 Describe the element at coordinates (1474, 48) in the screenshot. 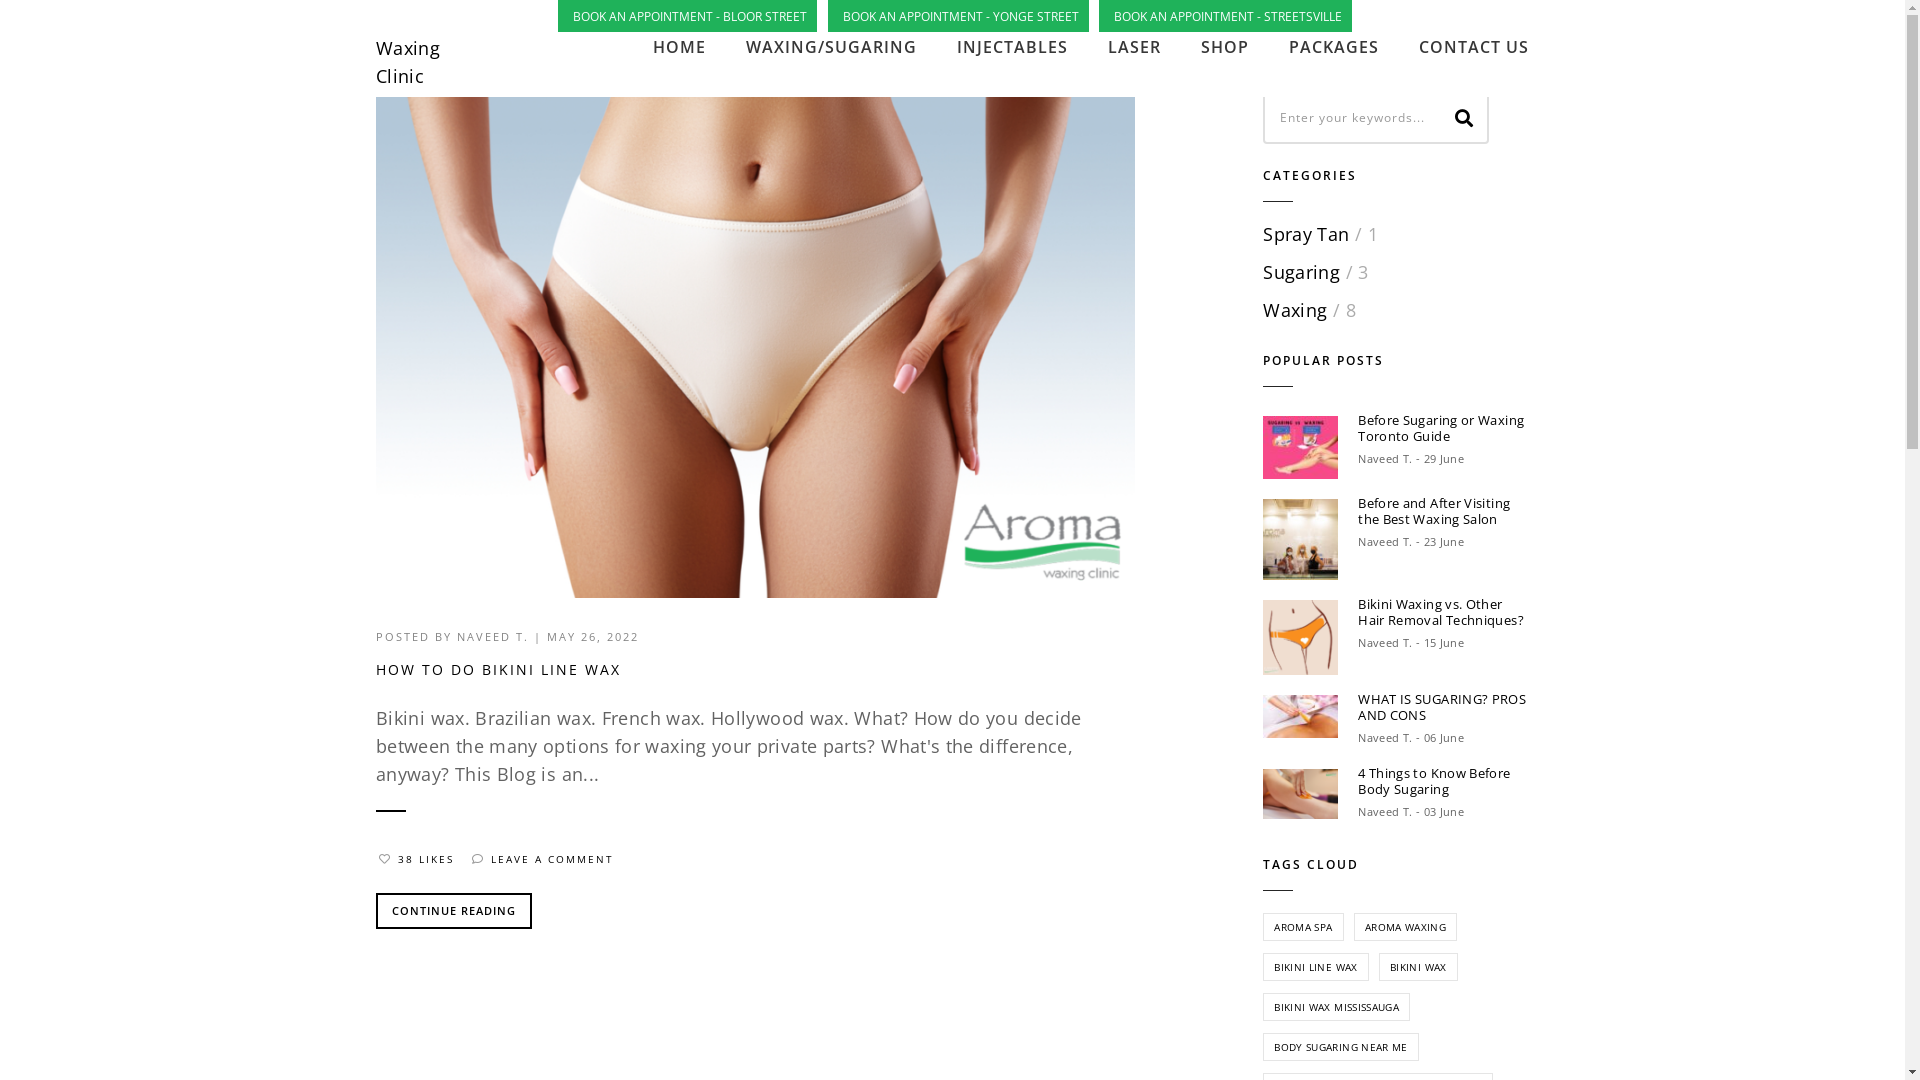

I see `CONTACT US` at that location.